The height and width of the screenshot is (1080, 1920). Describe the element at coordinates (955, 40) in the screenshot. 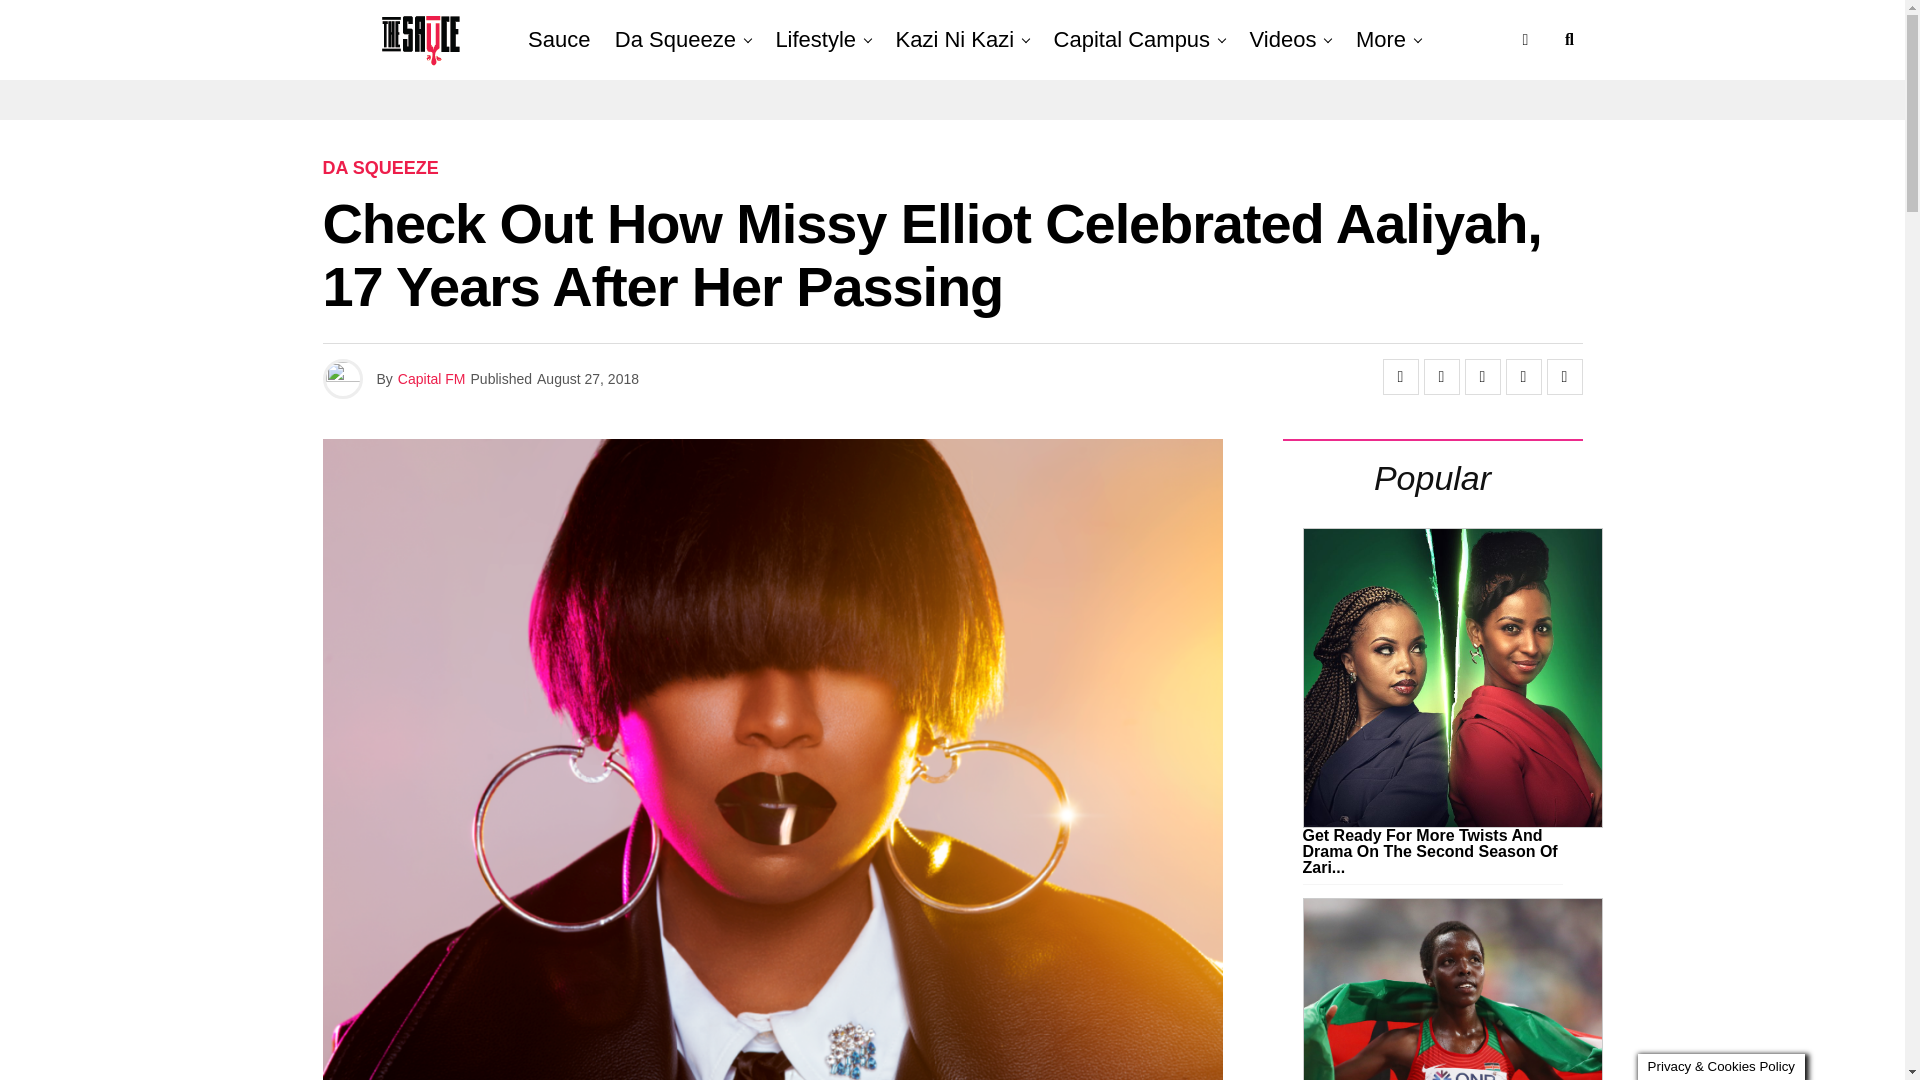

I see `Kazi Ni Kazi` at that location.